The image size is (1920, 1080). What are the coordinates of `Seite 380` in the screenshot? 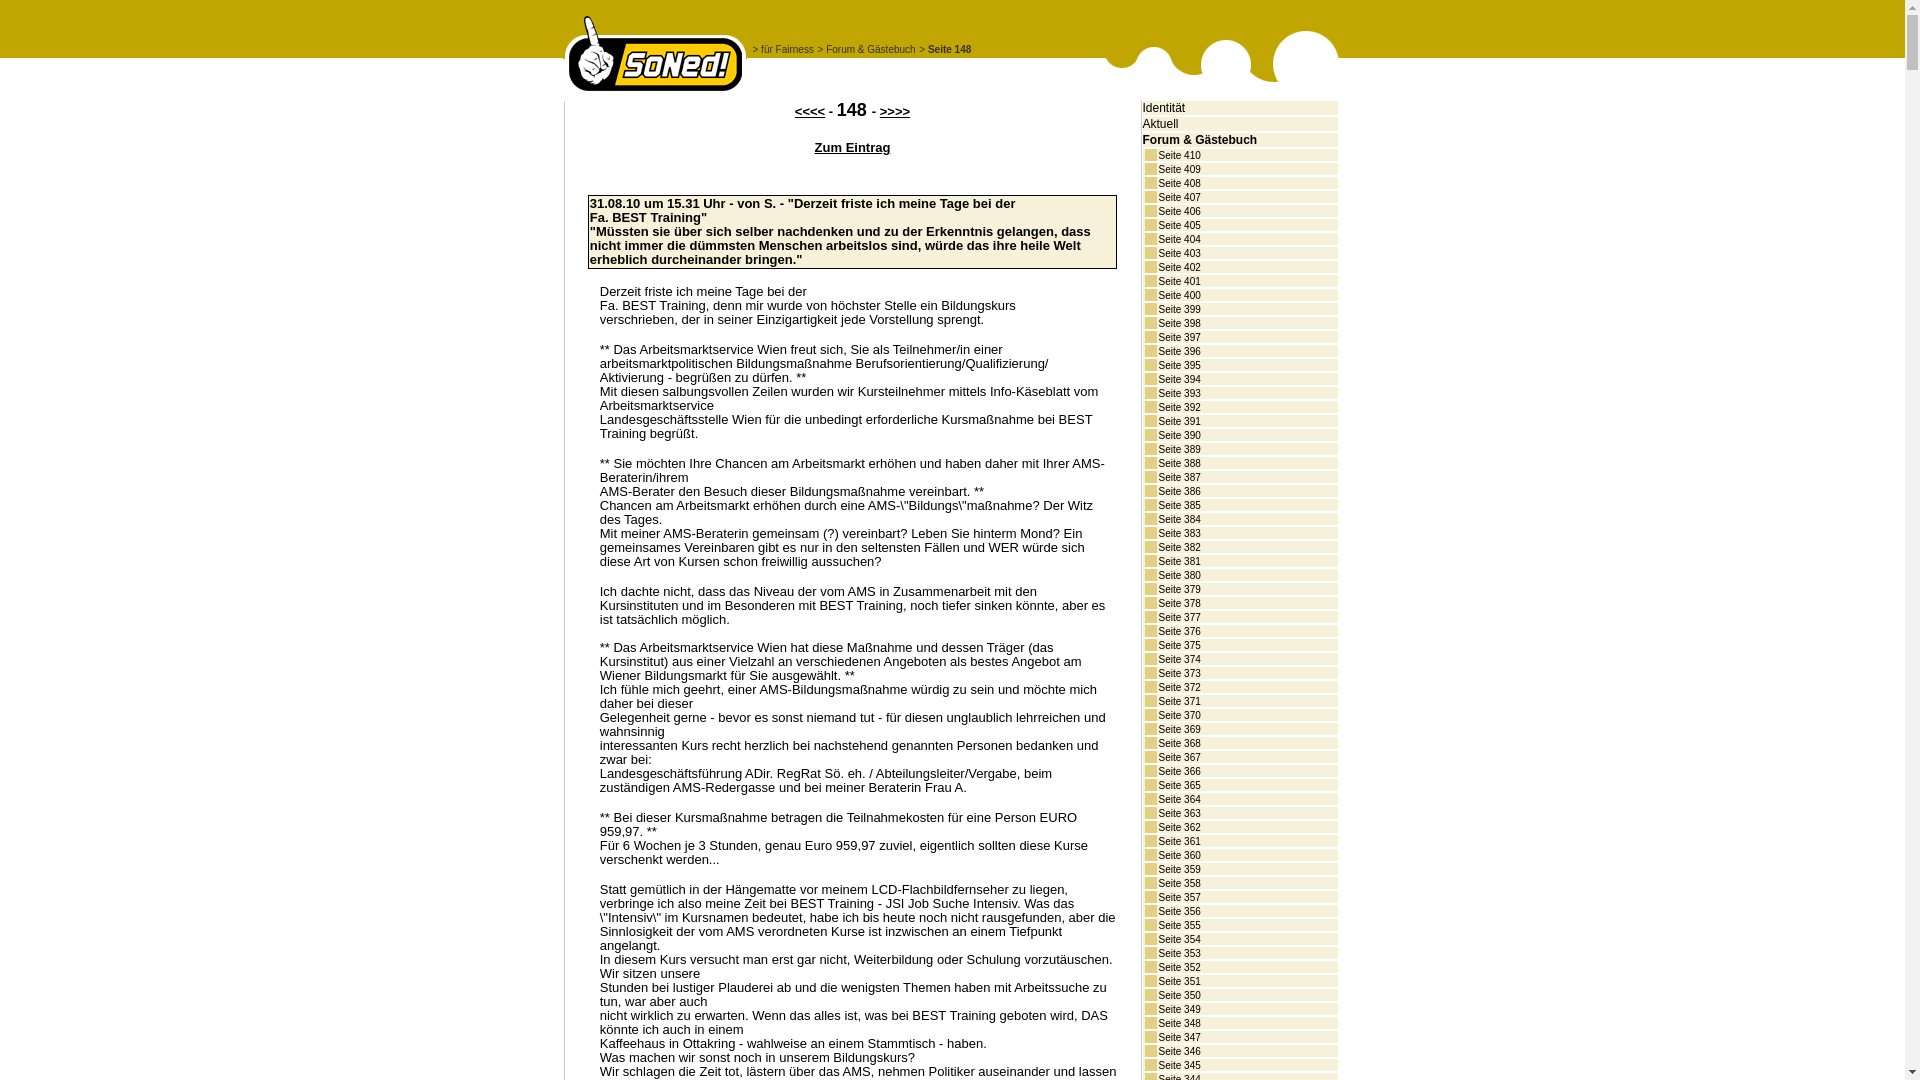 It's located at (1178, 576).